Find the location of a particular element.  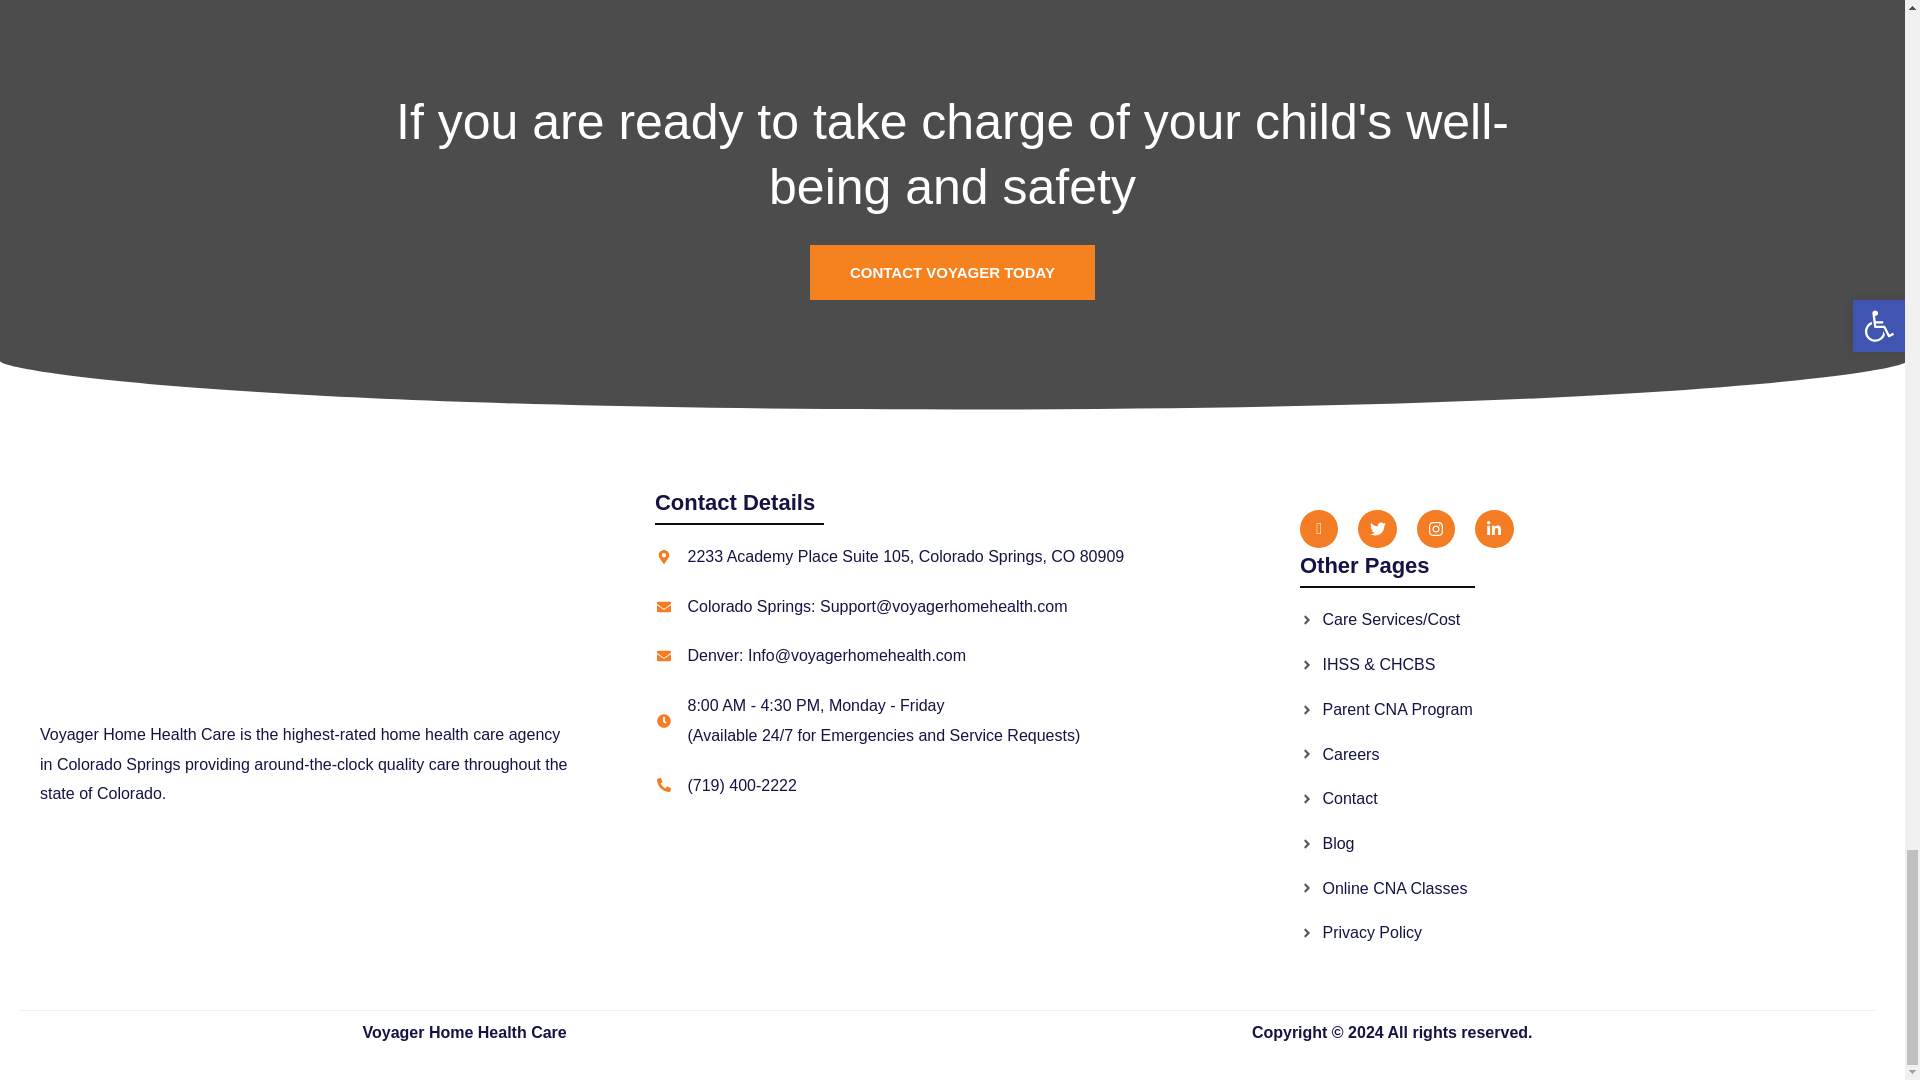

CONTACT VOYAGER TODAY is located at coordinates (952, 272).